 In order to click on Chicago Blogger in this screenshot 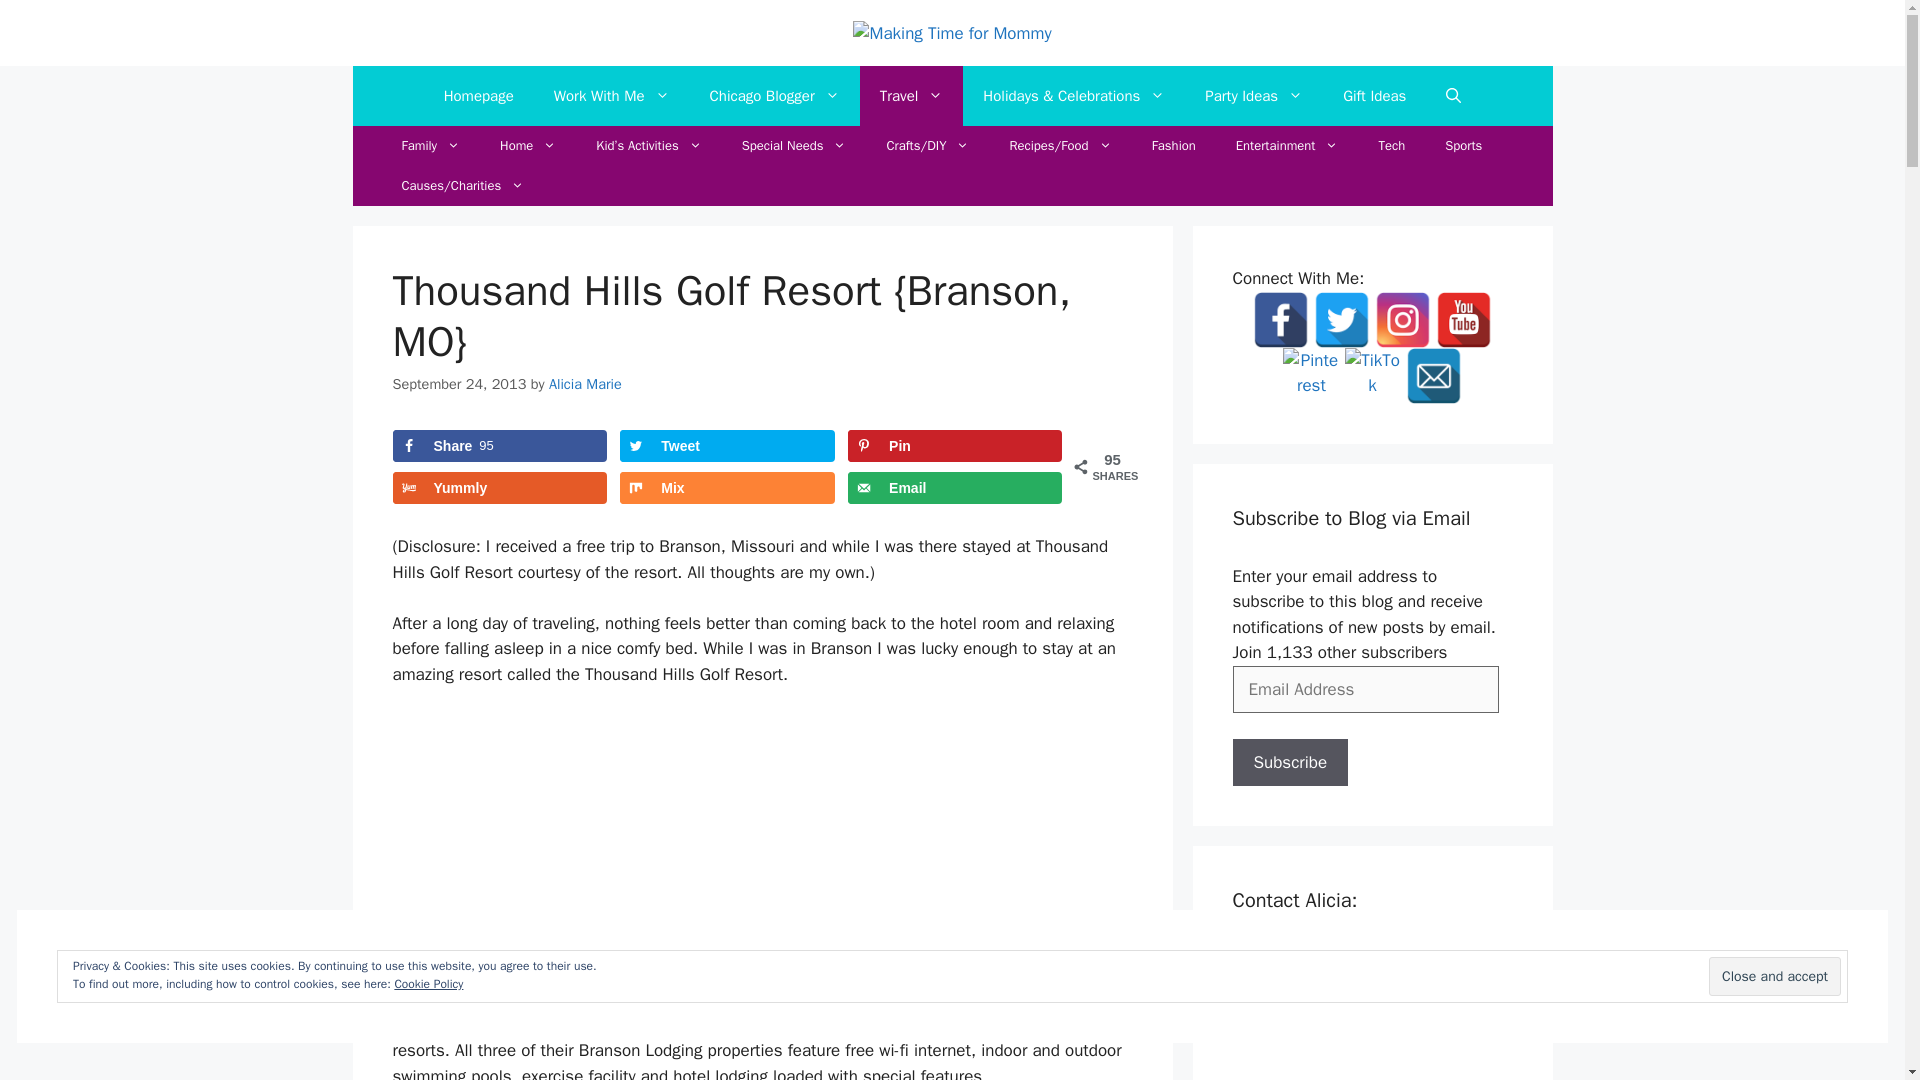, I will do `click(774, 96)`.